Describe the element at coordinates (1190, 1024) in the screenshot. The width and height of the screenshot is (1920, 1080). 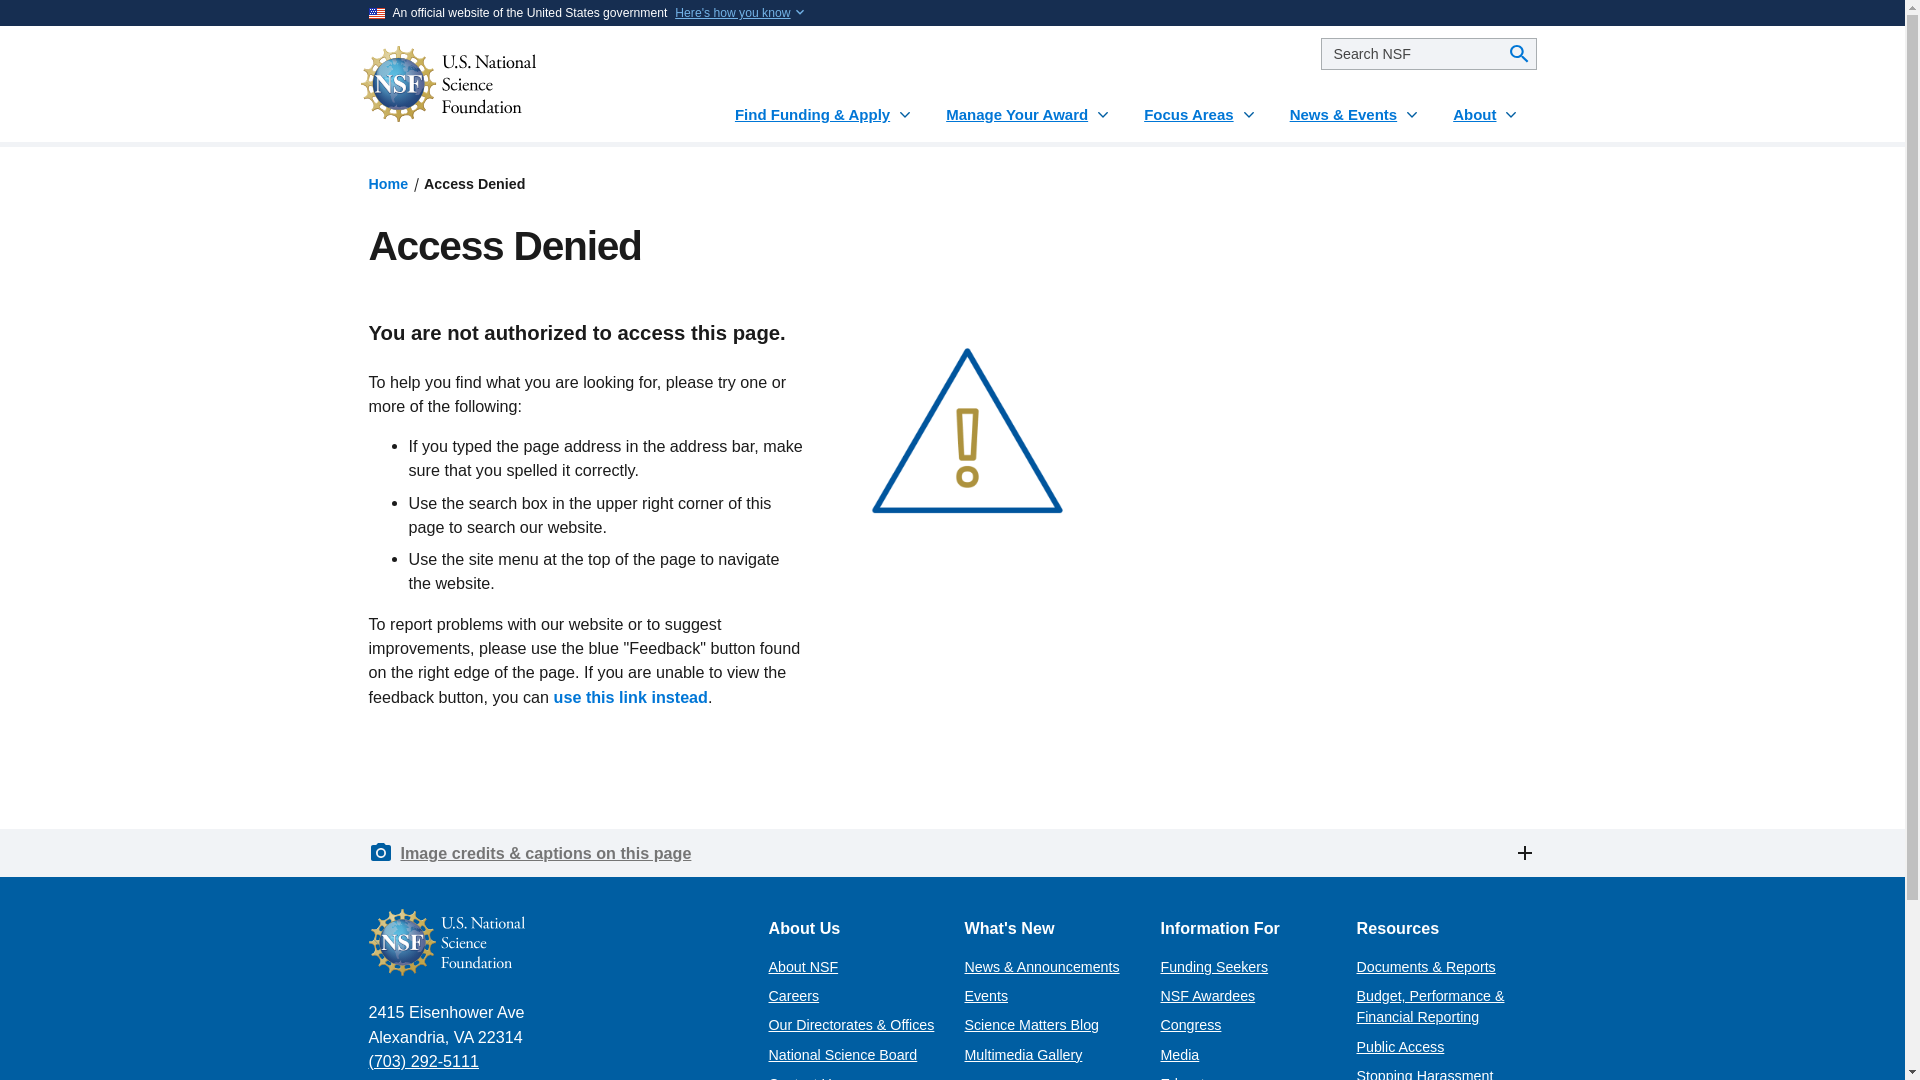
I see `Congress` at that location.